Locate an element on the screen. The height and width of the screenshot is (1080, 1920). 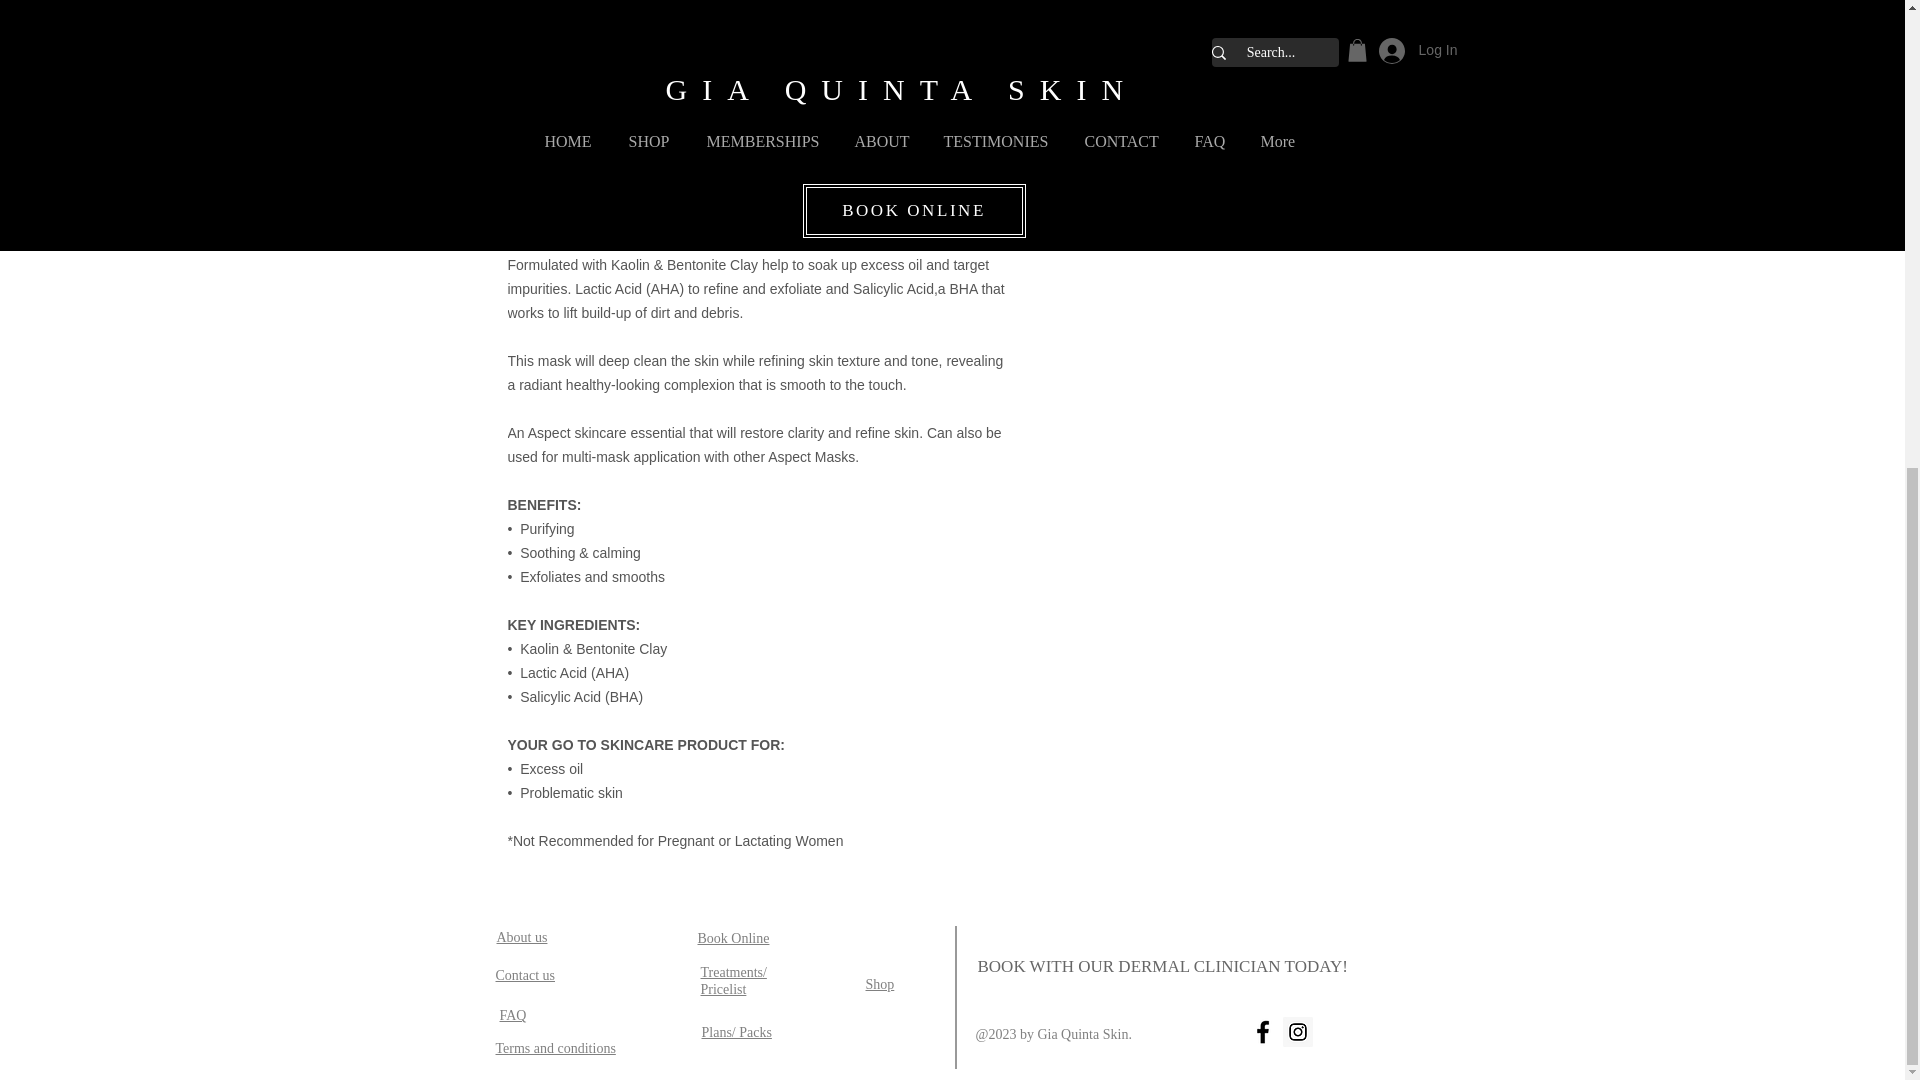
About us is located at coordinates (521, 936).